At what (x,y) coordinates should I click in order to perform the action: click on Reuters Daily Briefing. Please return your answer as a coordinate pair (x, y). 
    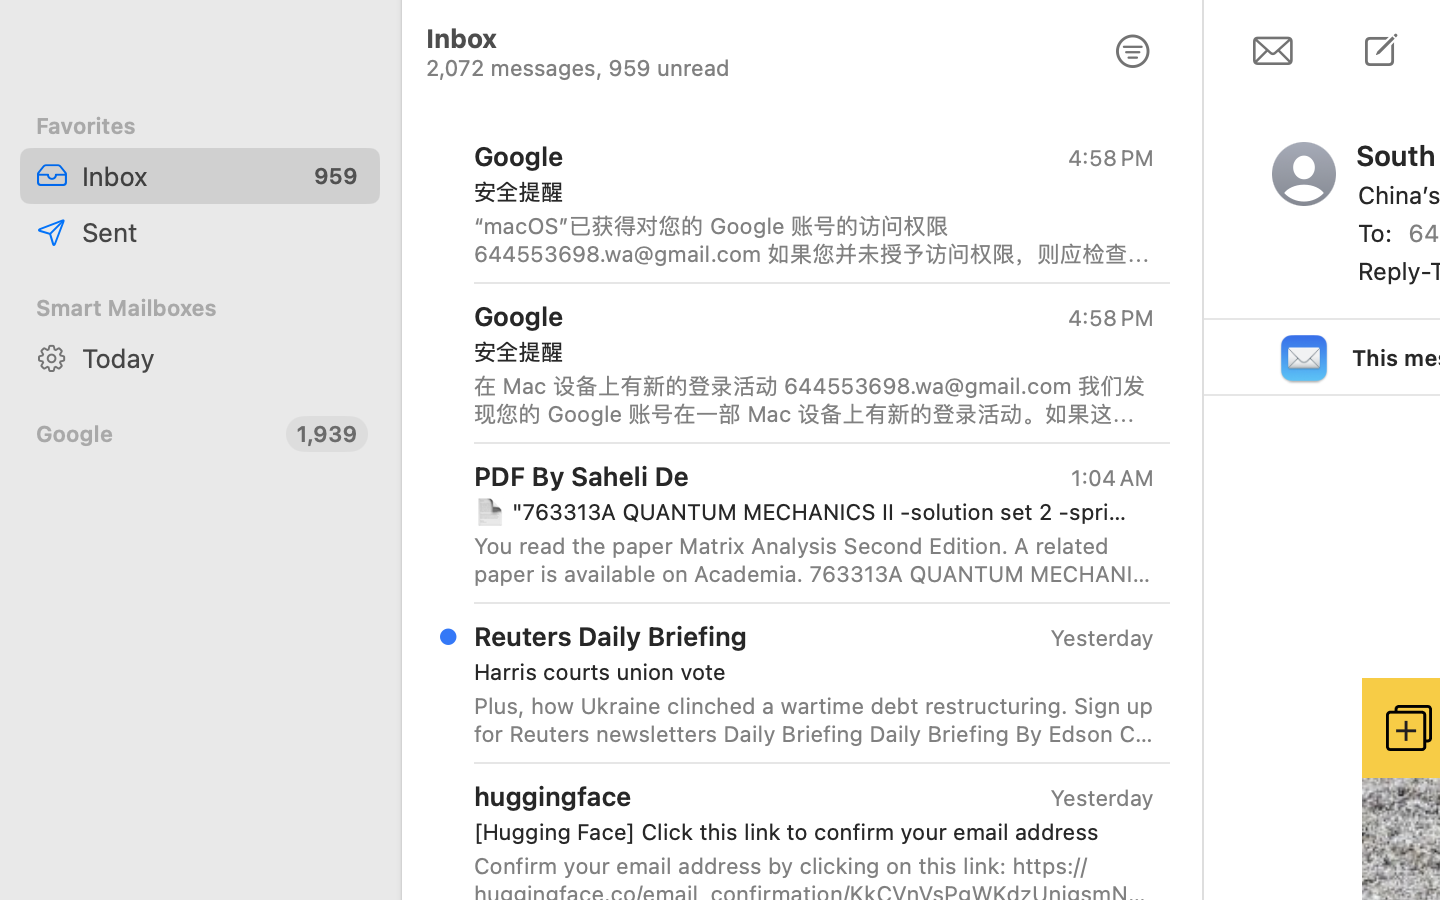
    Looking at the image, I should click on (611, 636).